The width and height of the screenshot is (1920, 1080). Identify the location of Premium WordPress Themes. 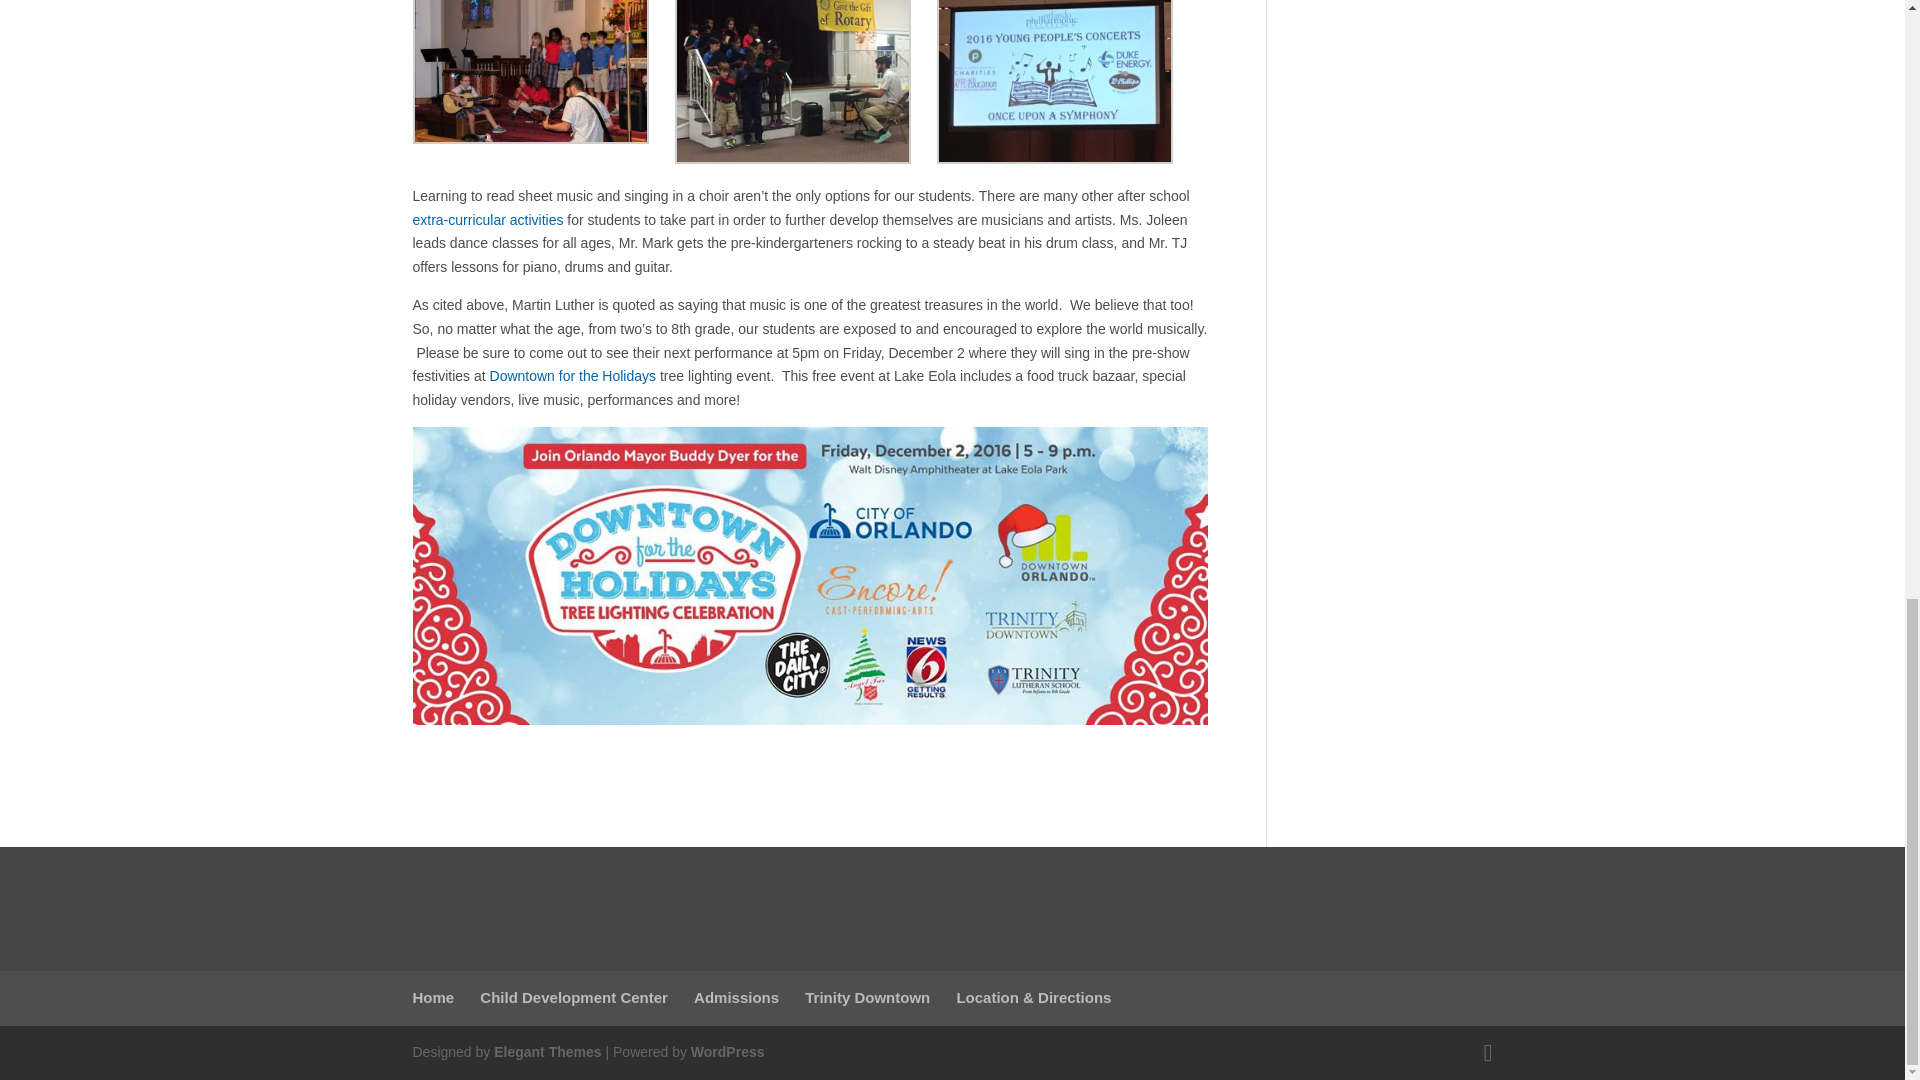
(546, 1052).